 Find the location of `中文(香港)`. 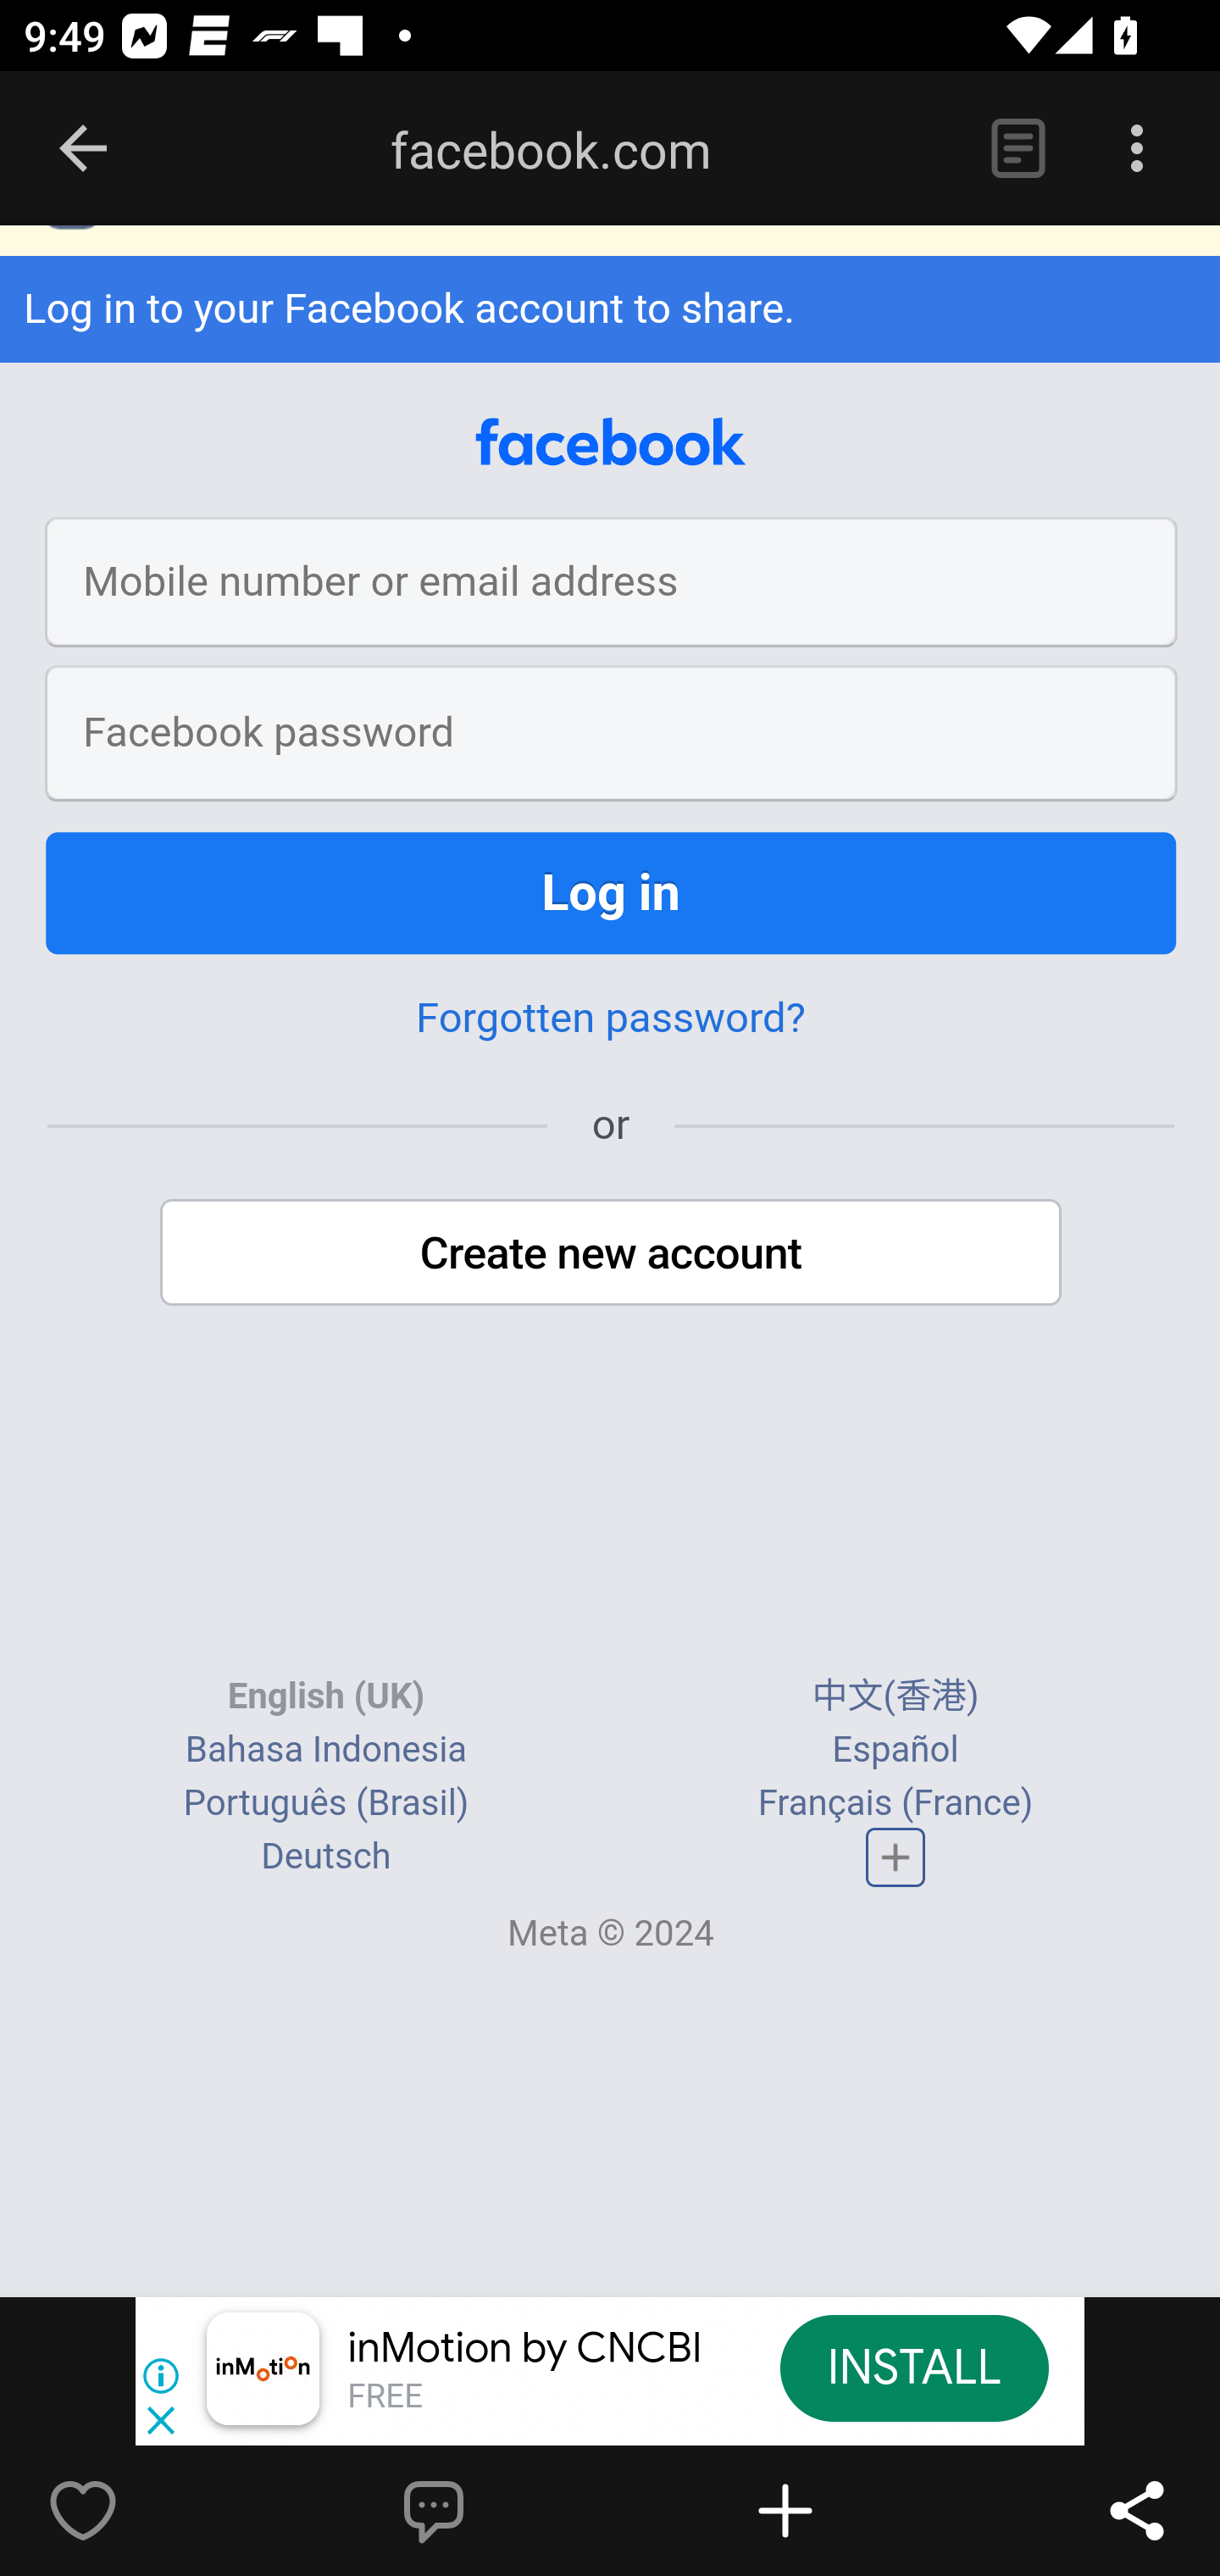

中文(香港) is located at coordinates (895, 1697).